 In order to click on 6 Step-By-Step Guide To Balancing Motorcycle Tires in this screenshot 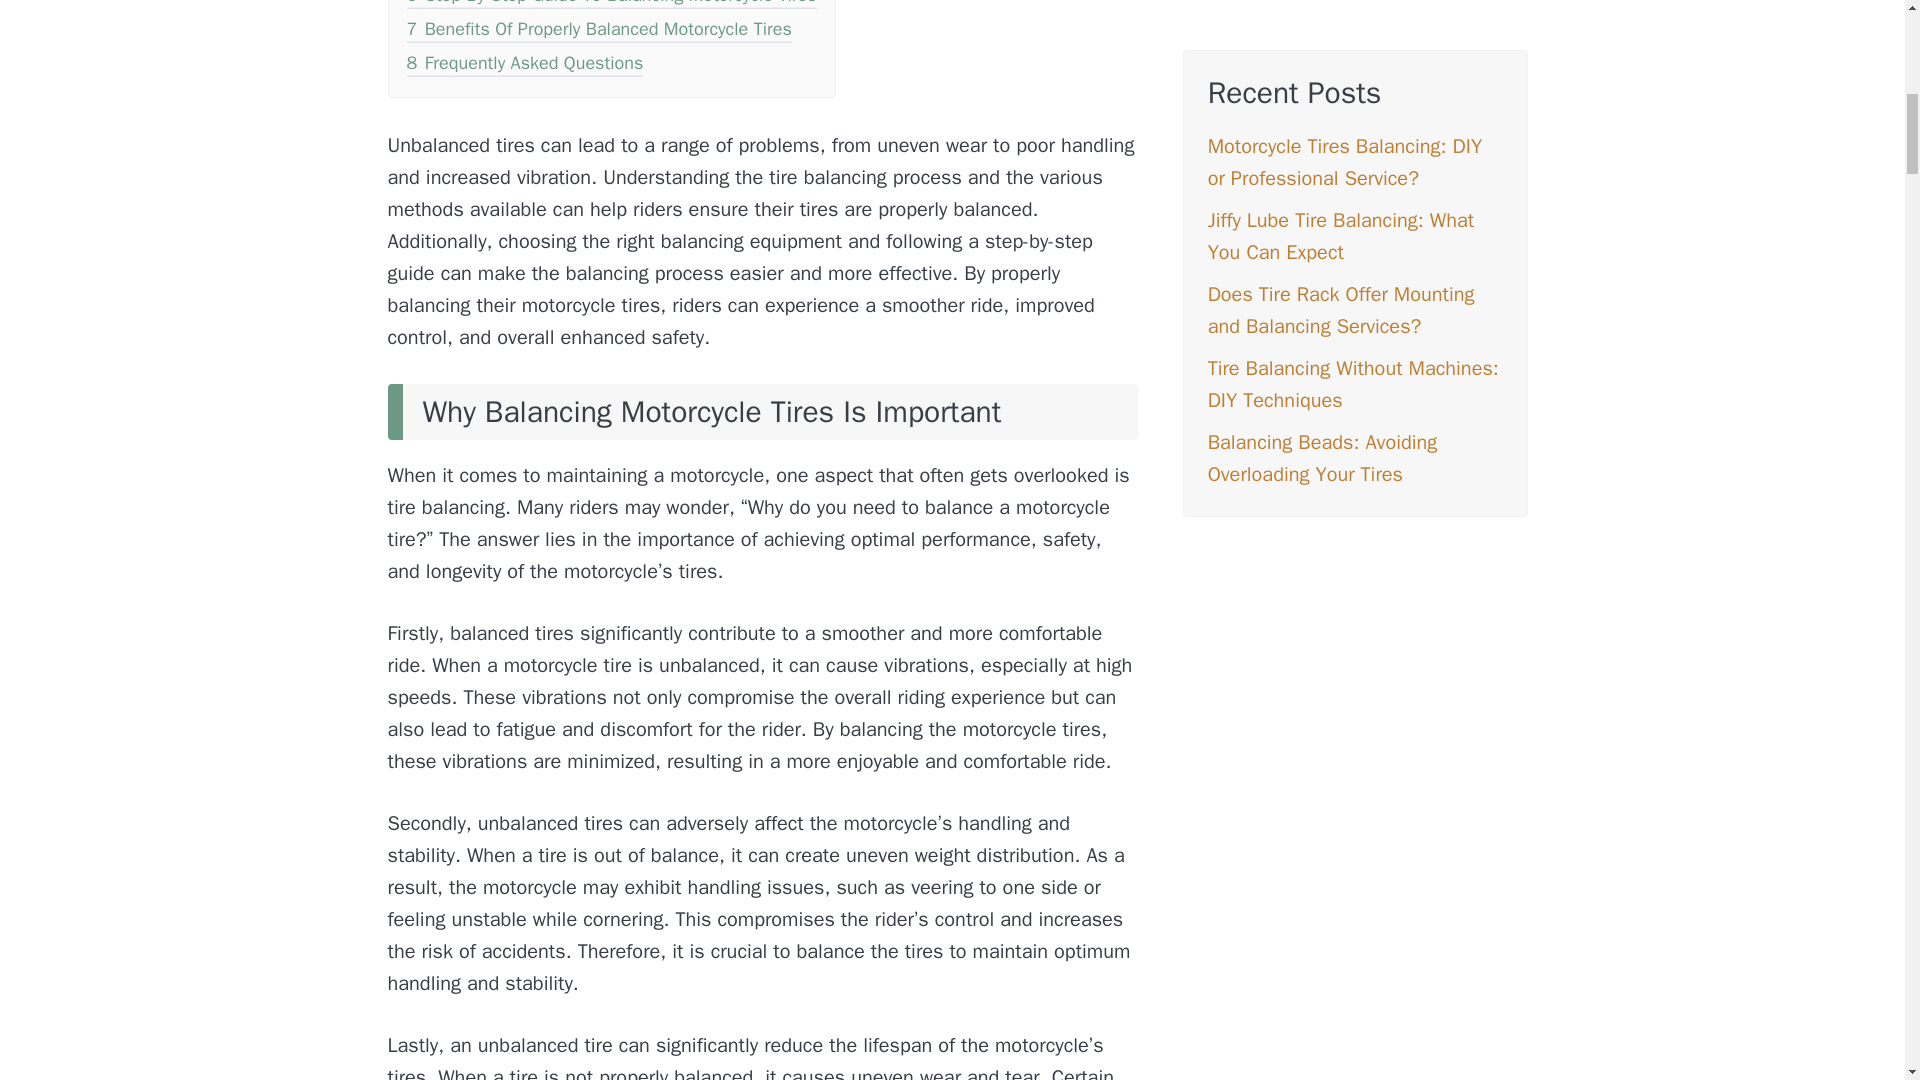, I will do `click(610, 5)`.